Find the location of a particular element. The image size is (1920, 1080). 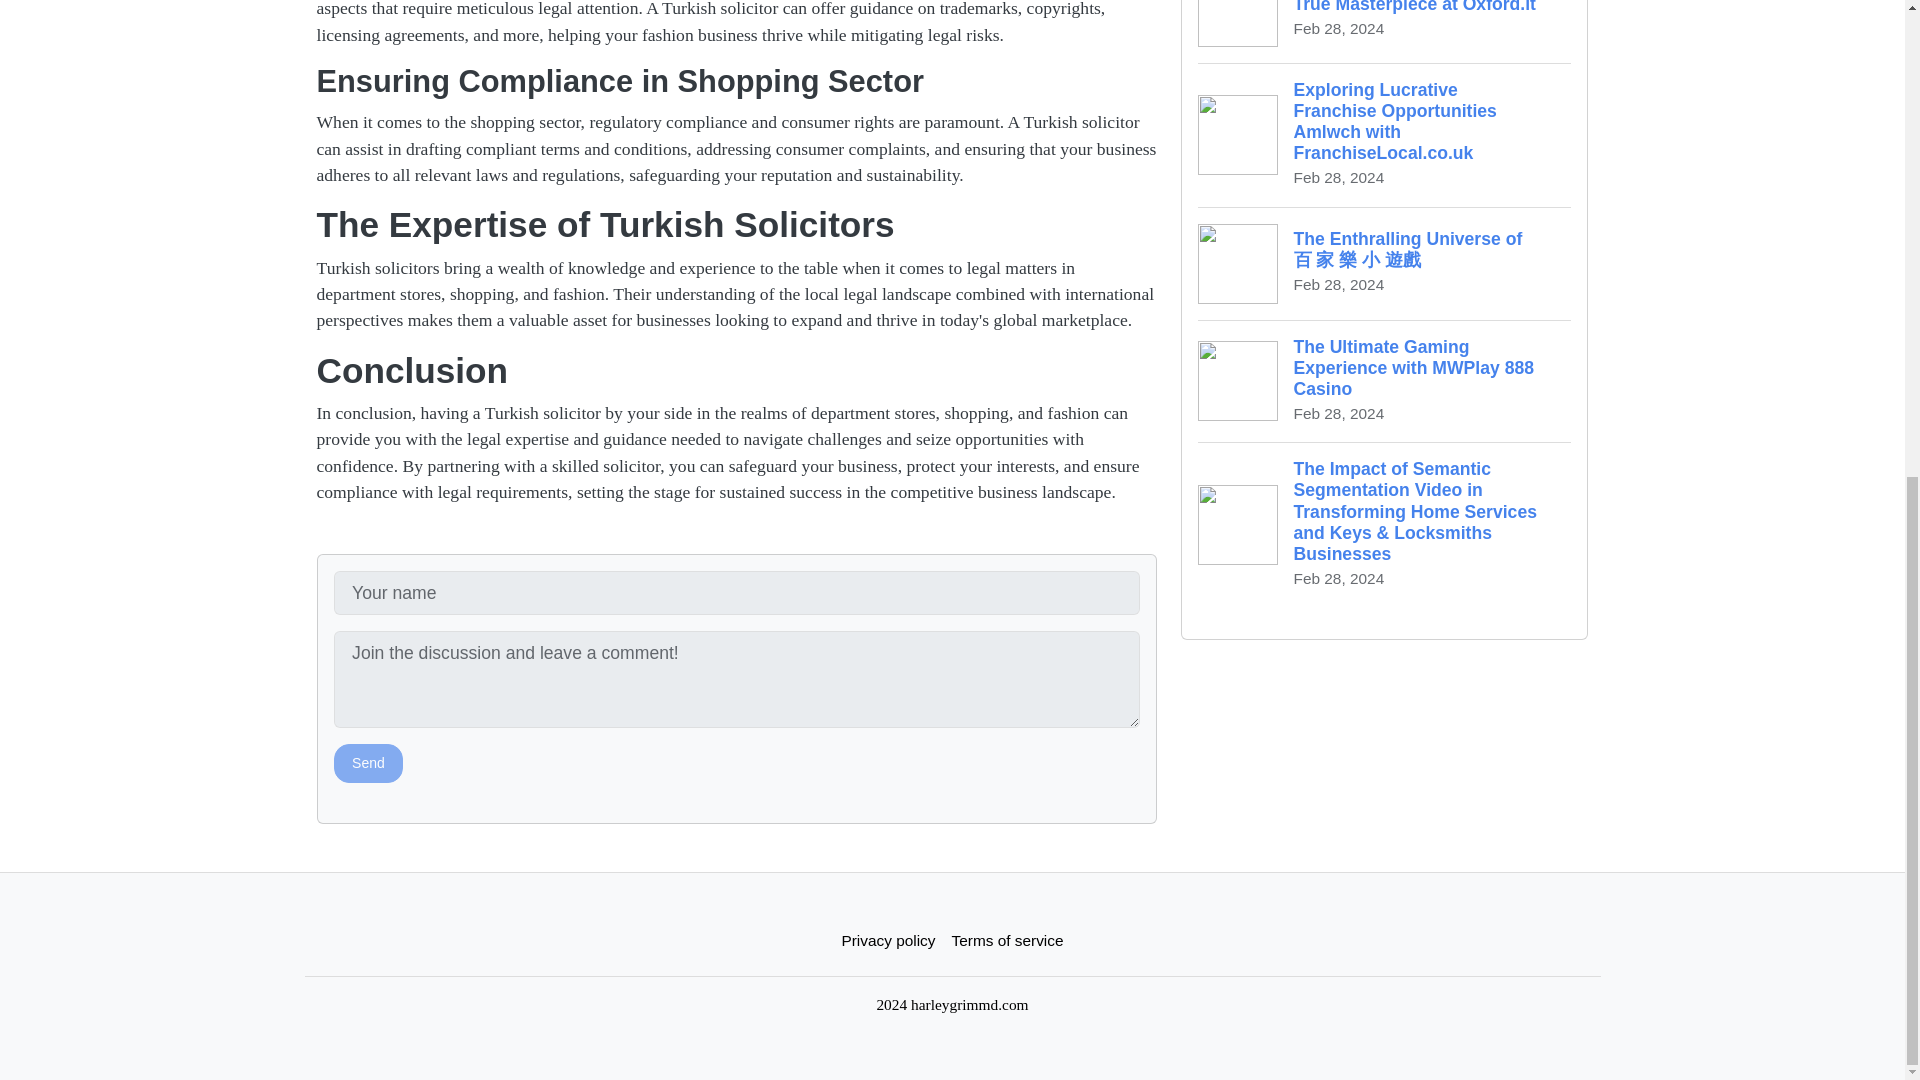

Privacy policy is located at coordinates (888, 940).